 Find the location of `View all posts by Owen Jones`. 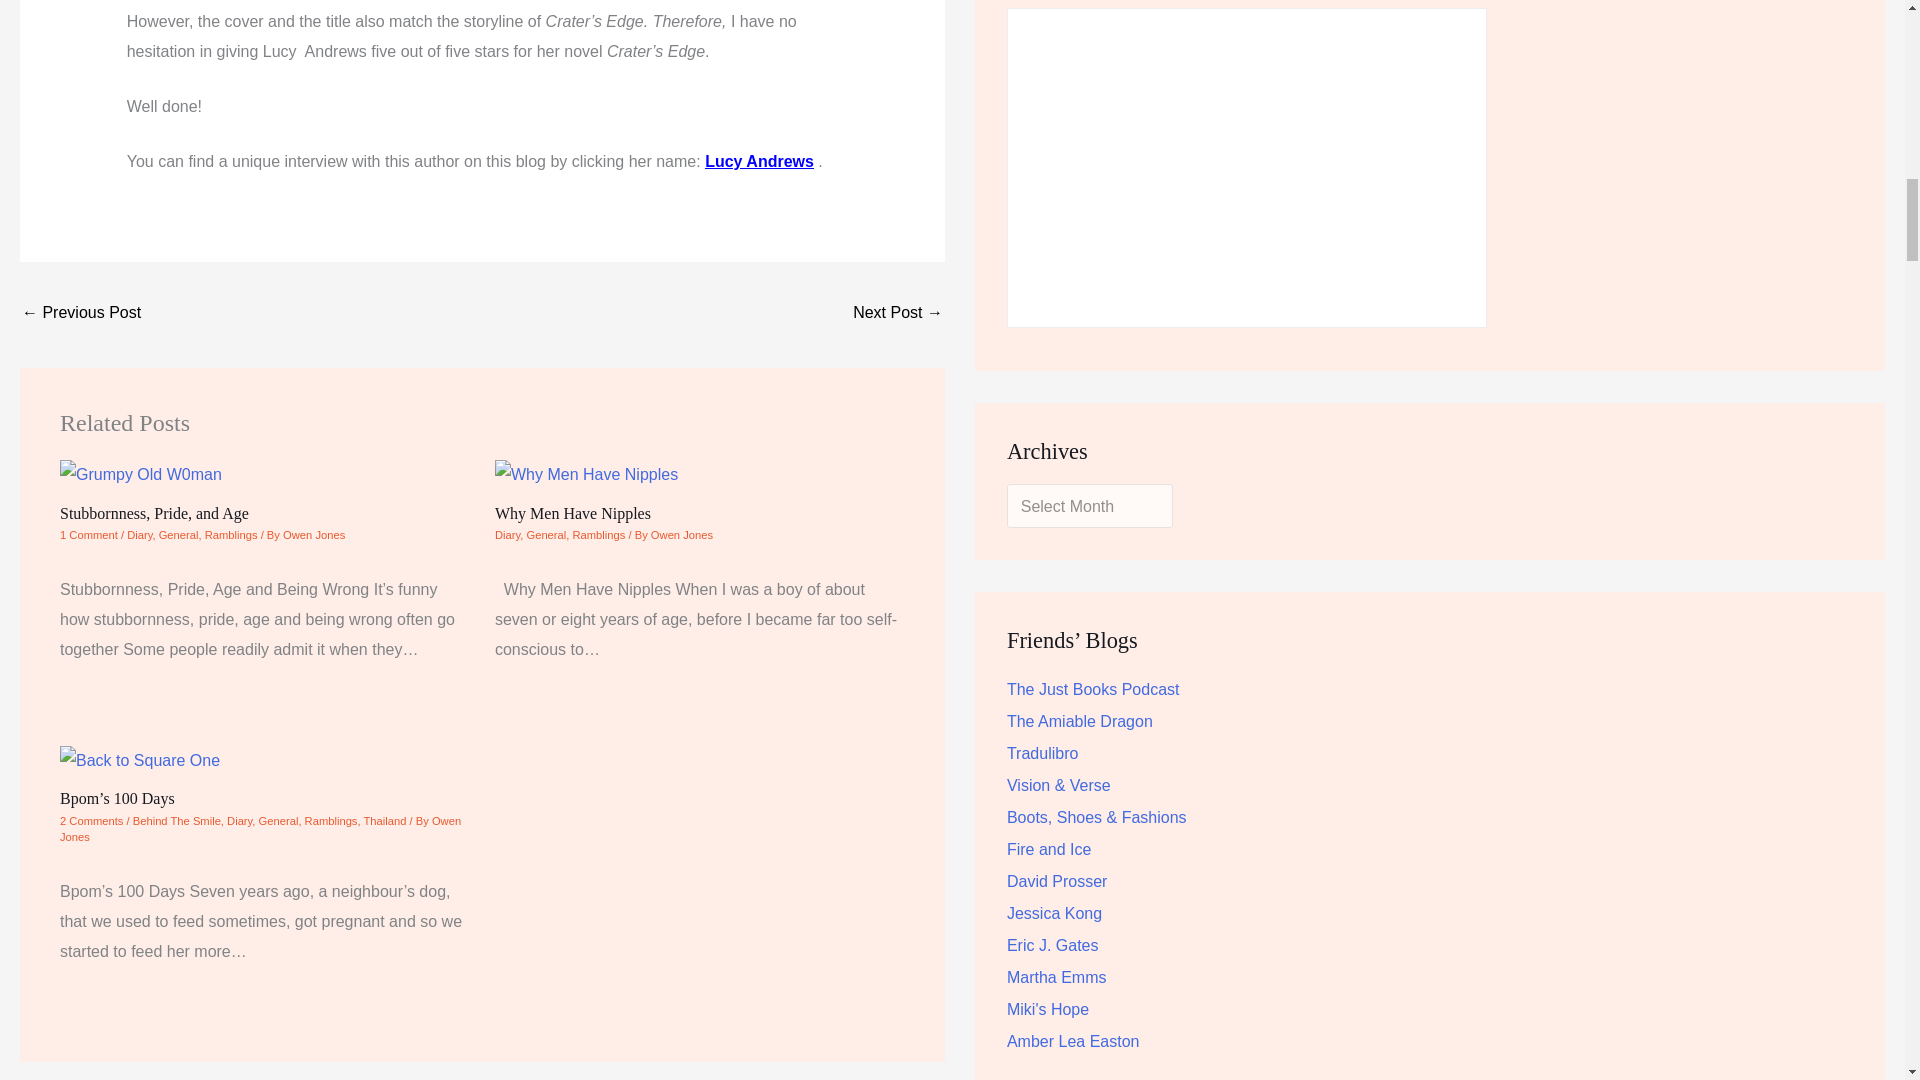

View all posts by Owen Jones is located at coordinates (314, 535).